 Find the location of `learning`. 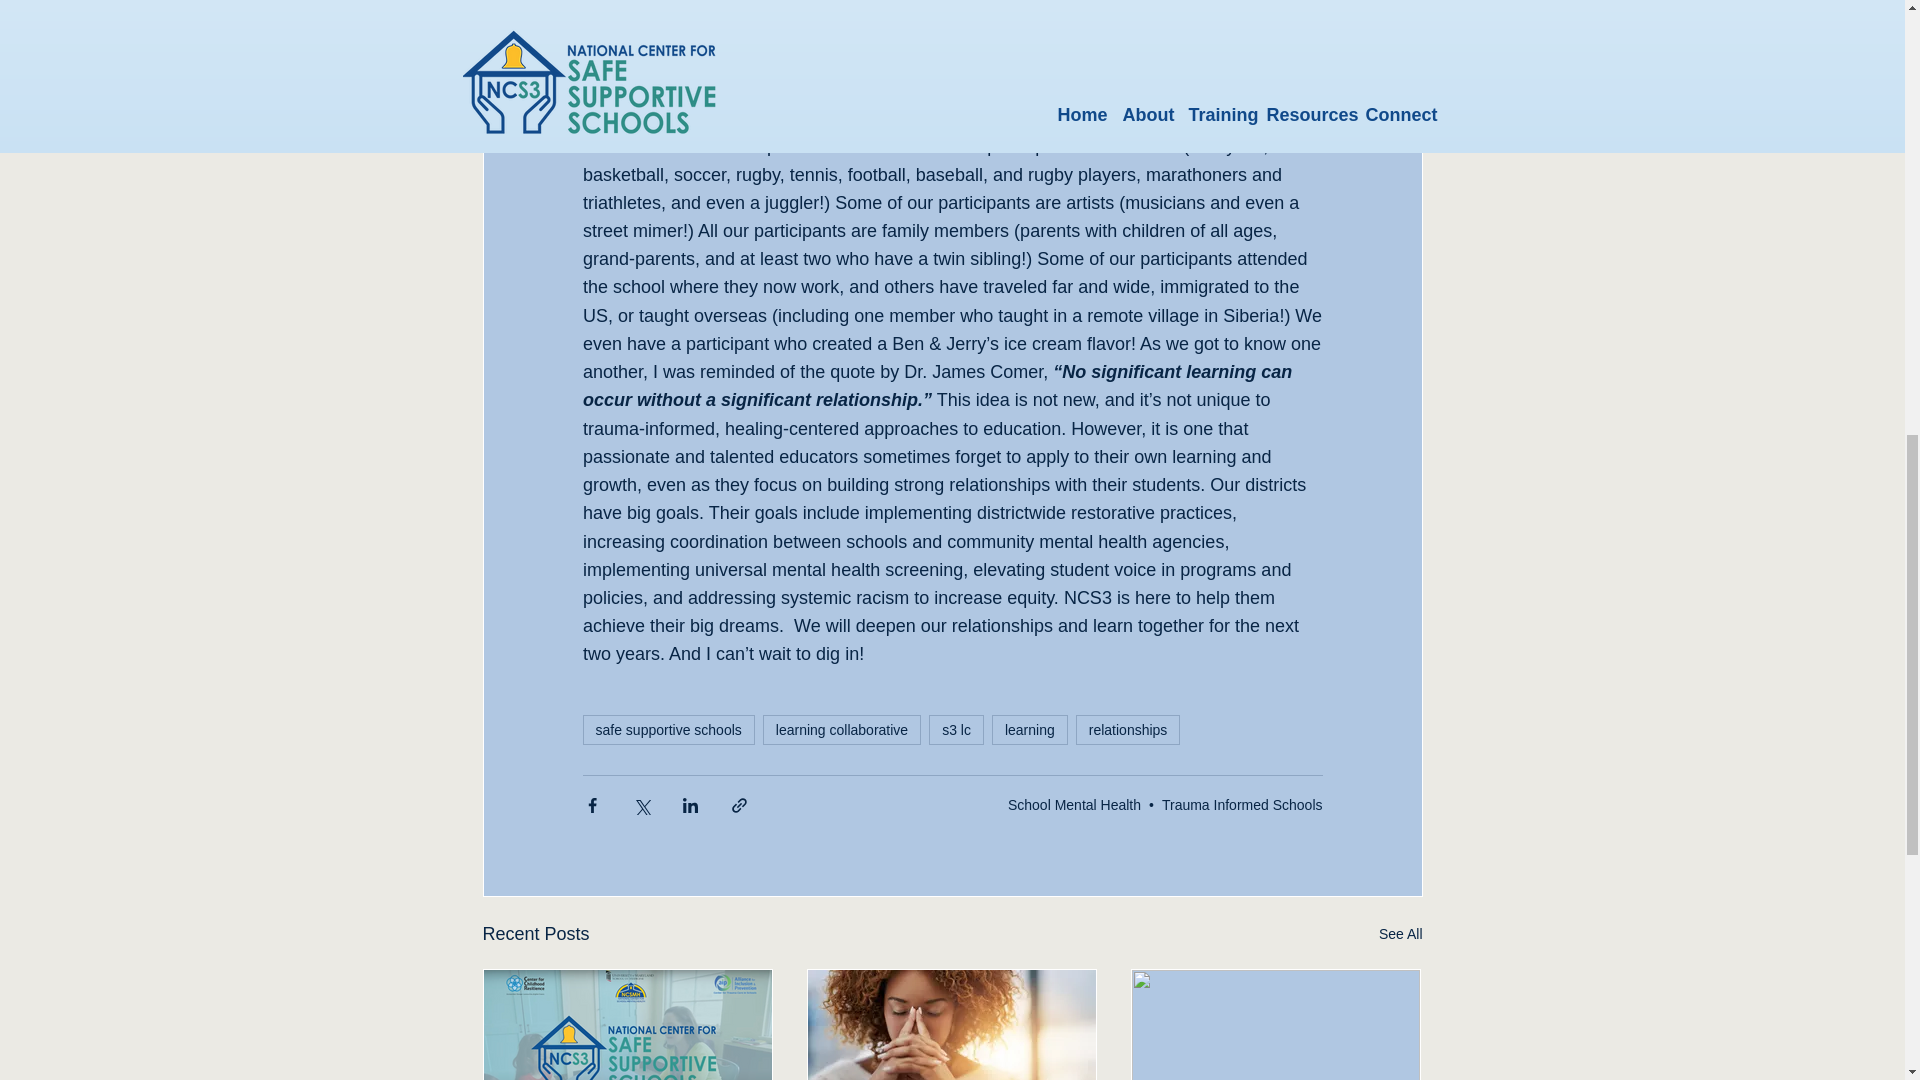

learning is located at coordinates (1030, 730).